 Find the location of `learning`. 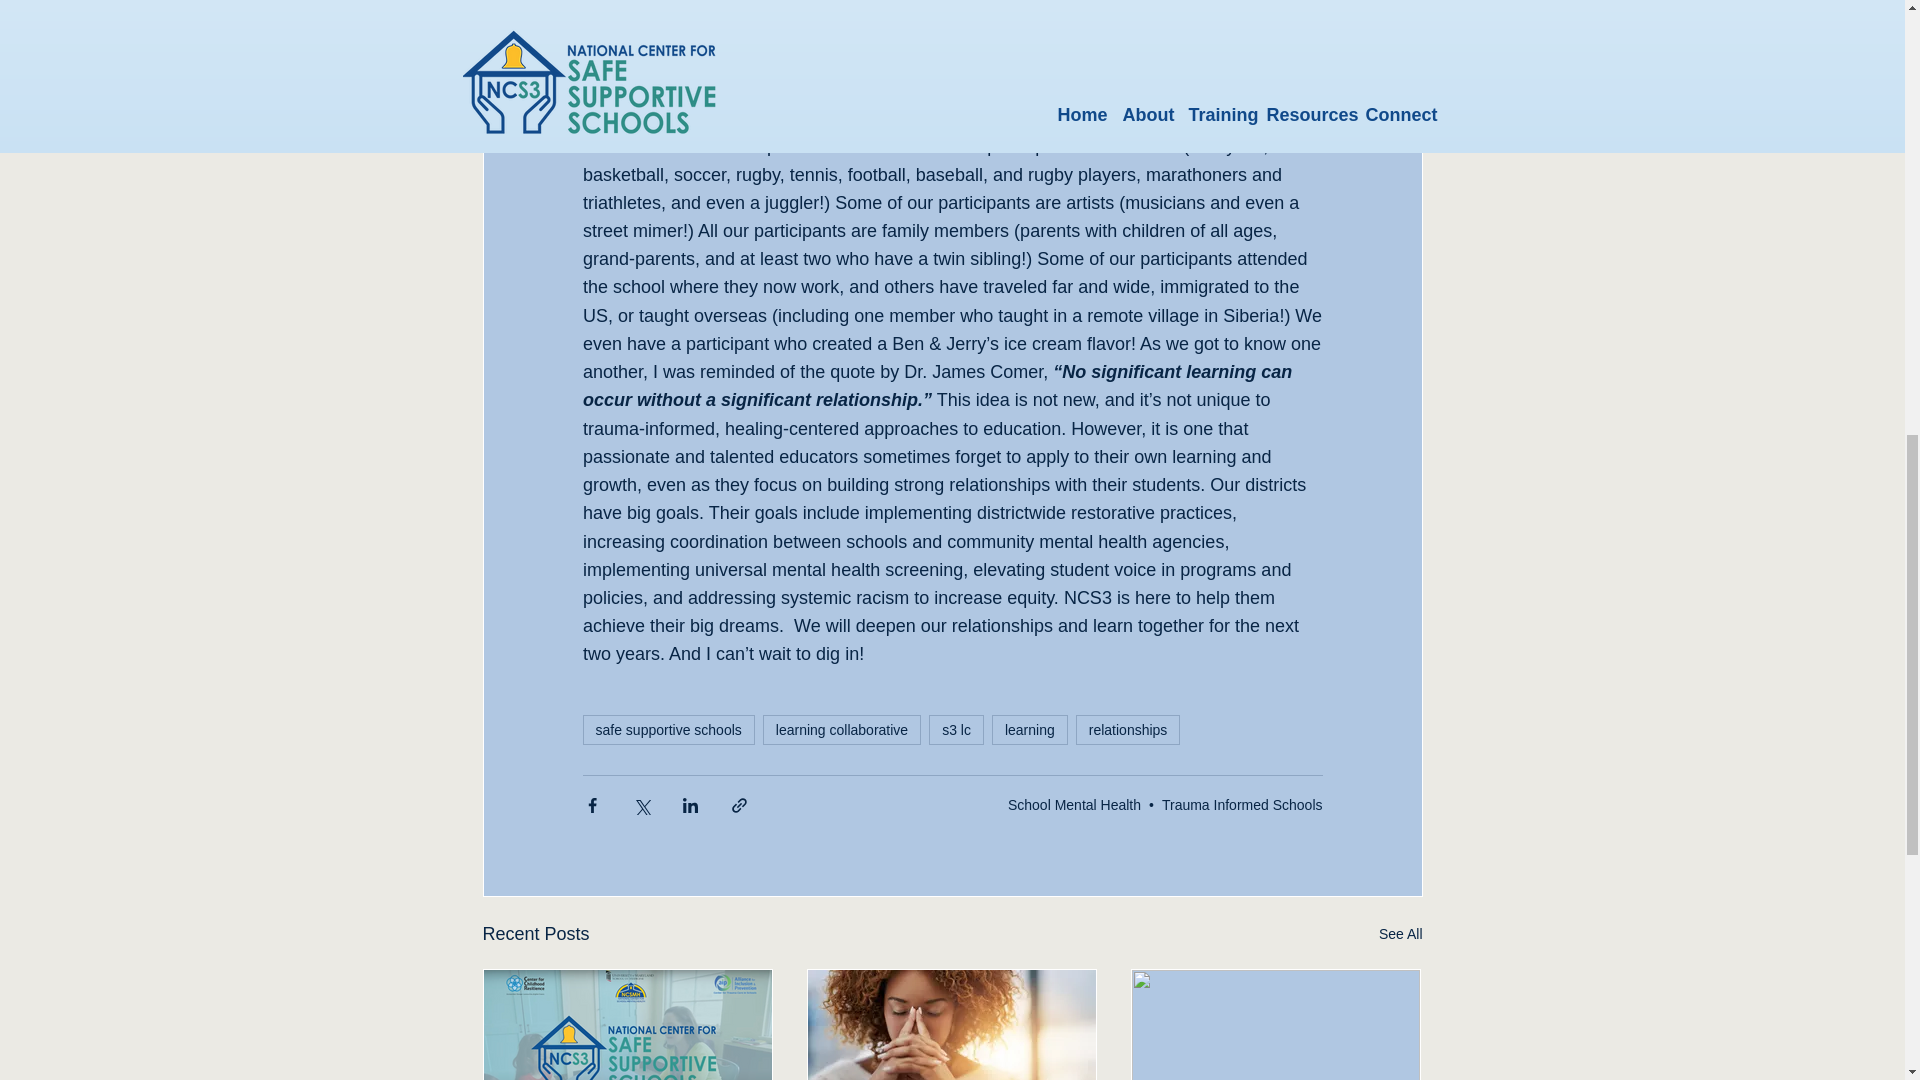

learning is located at coordinates (1030, 730).